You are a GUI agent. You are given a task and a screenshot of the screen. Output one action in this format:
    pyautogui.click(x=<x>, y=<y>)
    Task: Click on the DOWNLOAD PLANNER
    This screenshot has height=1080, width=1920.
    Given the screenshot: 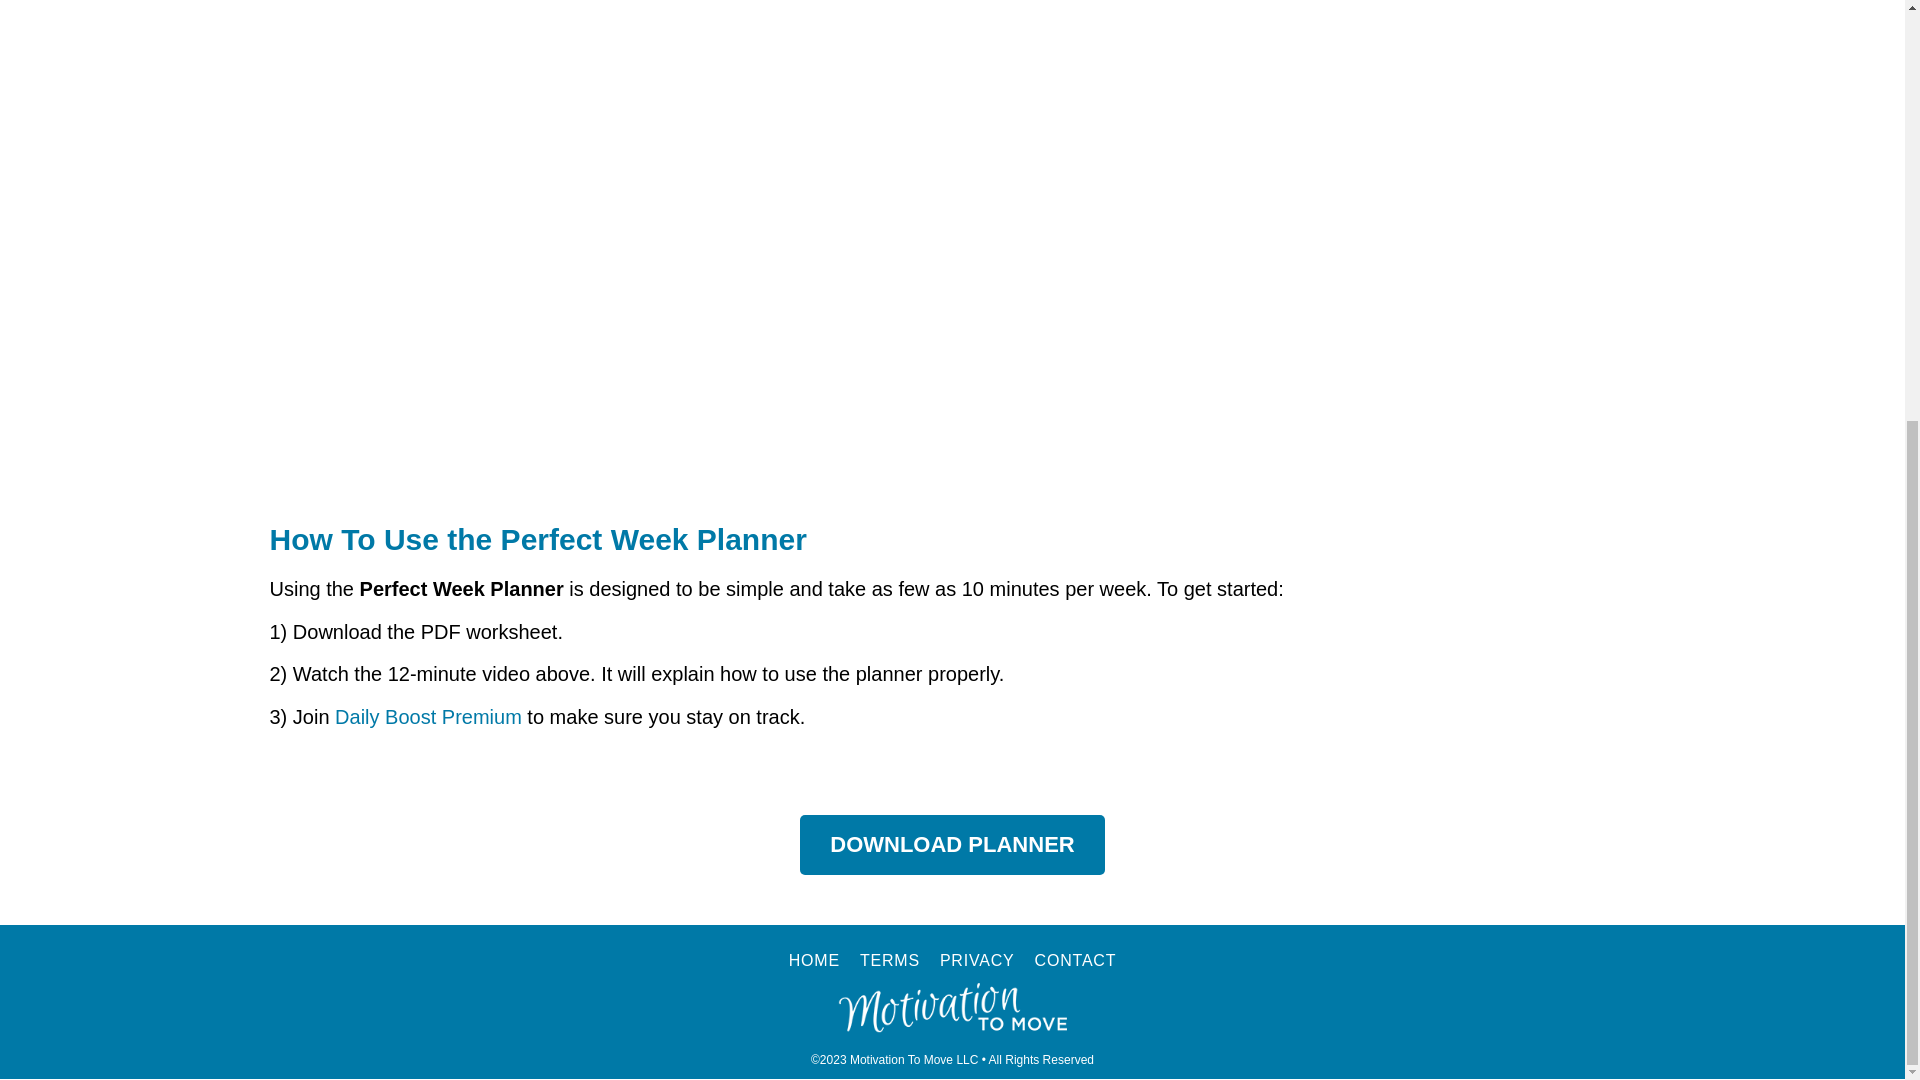 What is the action you would take?
    pyautogui.click(x=952, y=844)
    